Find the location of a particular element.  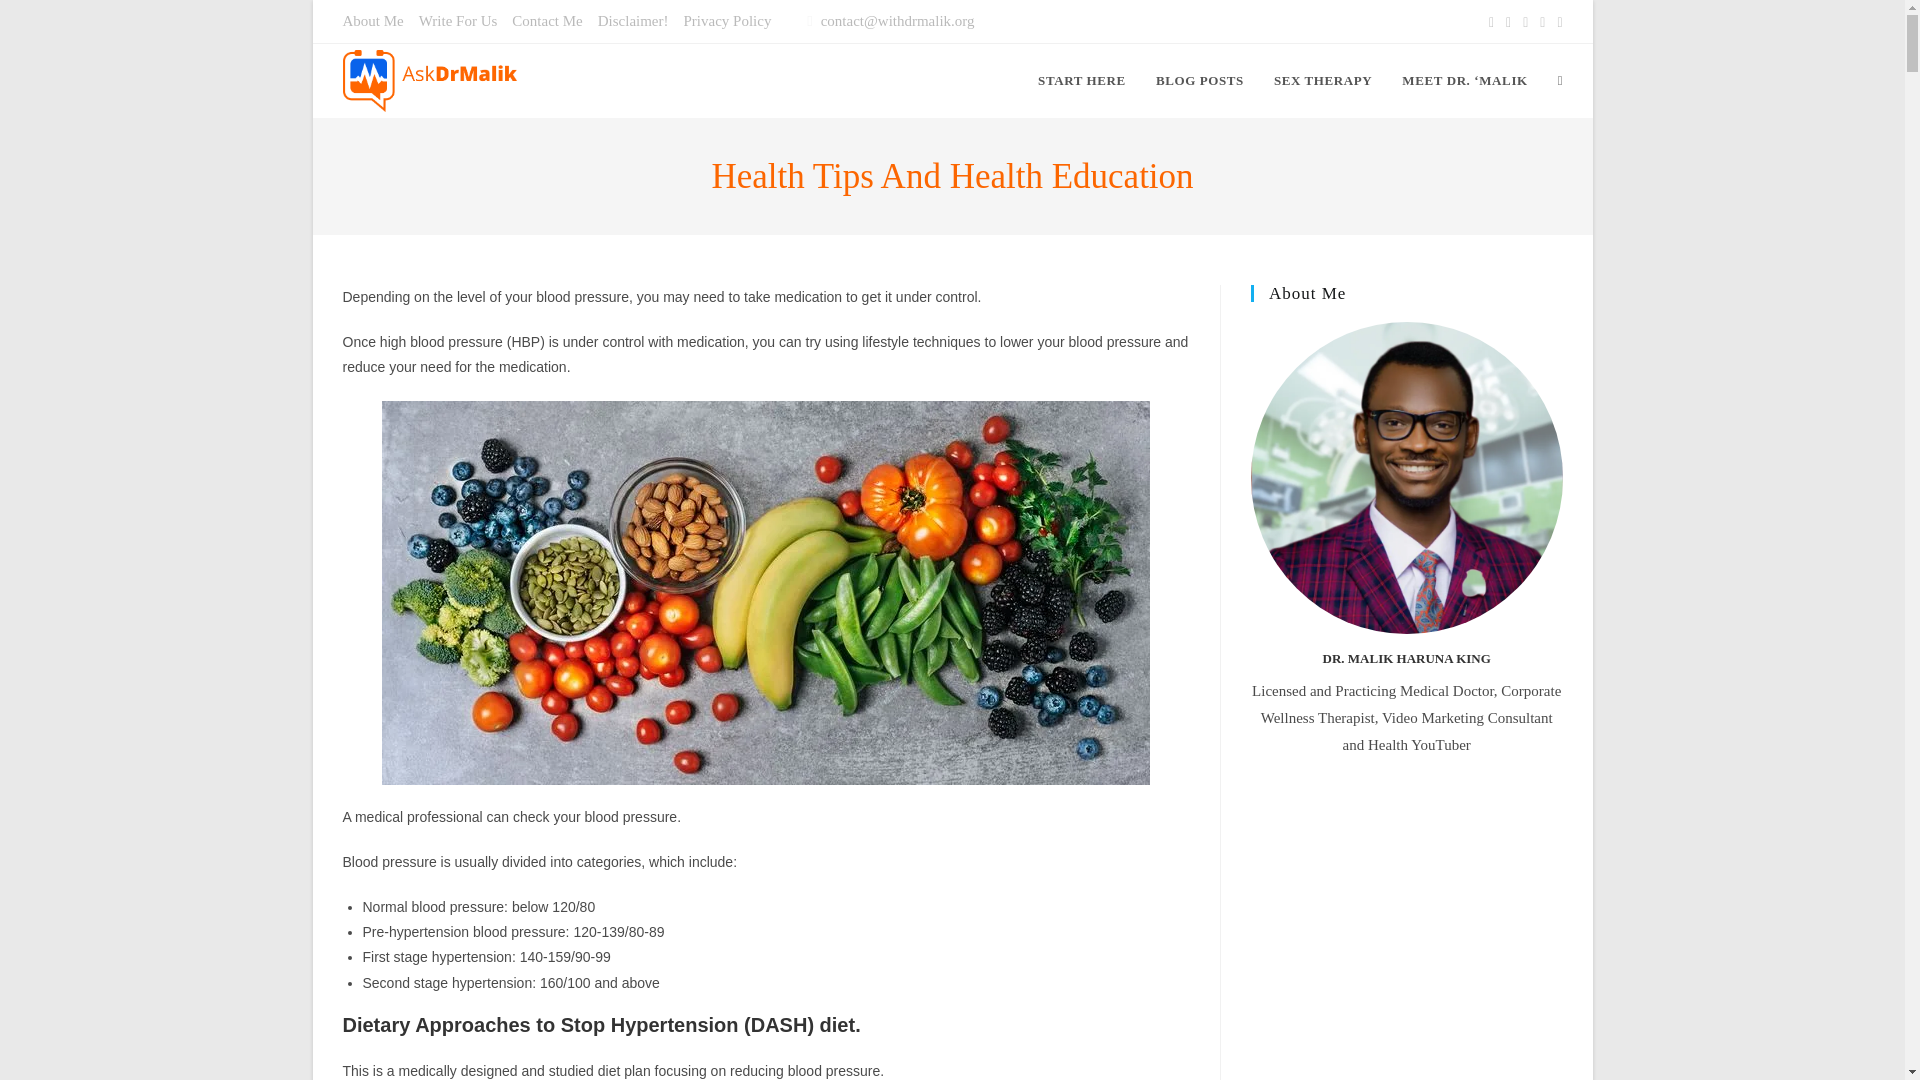

Write For Us is located at coordinates (458, 20).